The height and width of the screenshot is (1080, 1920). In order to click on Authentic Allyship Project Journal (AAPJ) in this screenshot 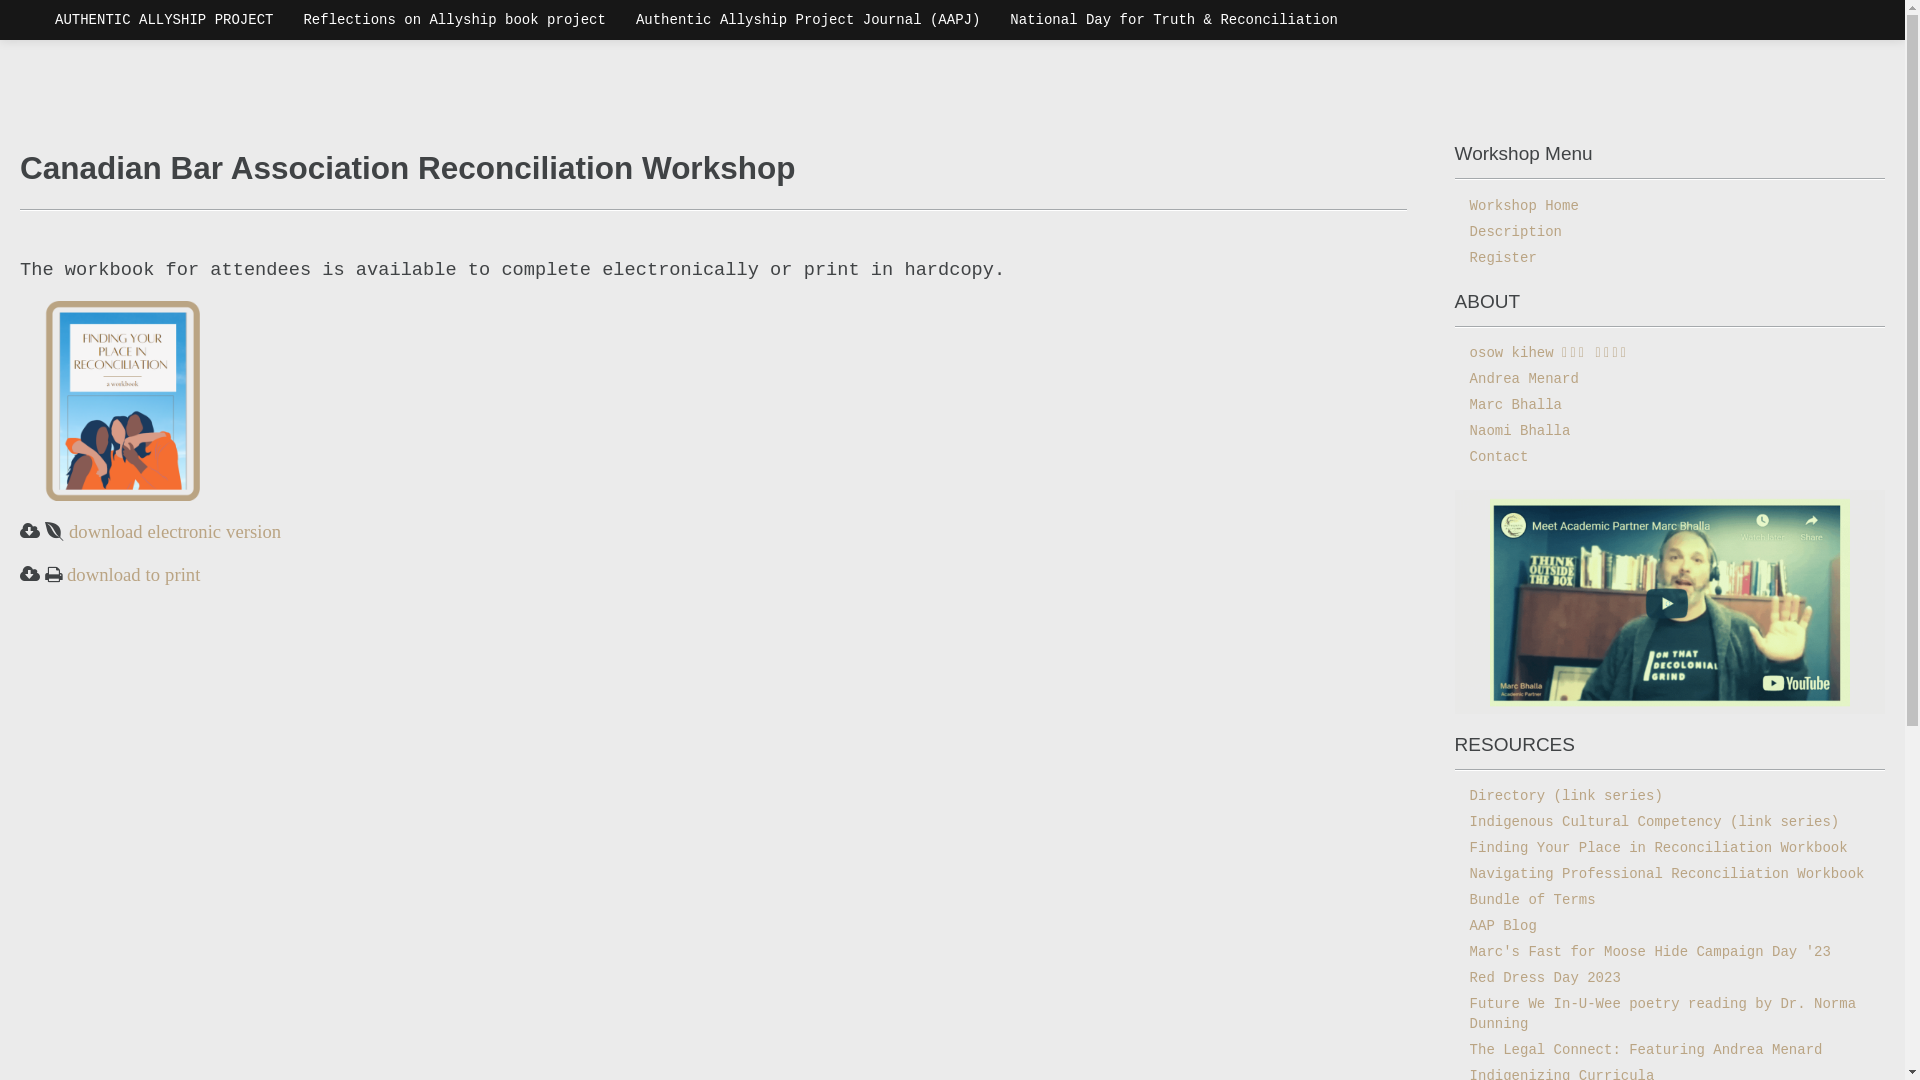, I will do `click(808, 20)`.